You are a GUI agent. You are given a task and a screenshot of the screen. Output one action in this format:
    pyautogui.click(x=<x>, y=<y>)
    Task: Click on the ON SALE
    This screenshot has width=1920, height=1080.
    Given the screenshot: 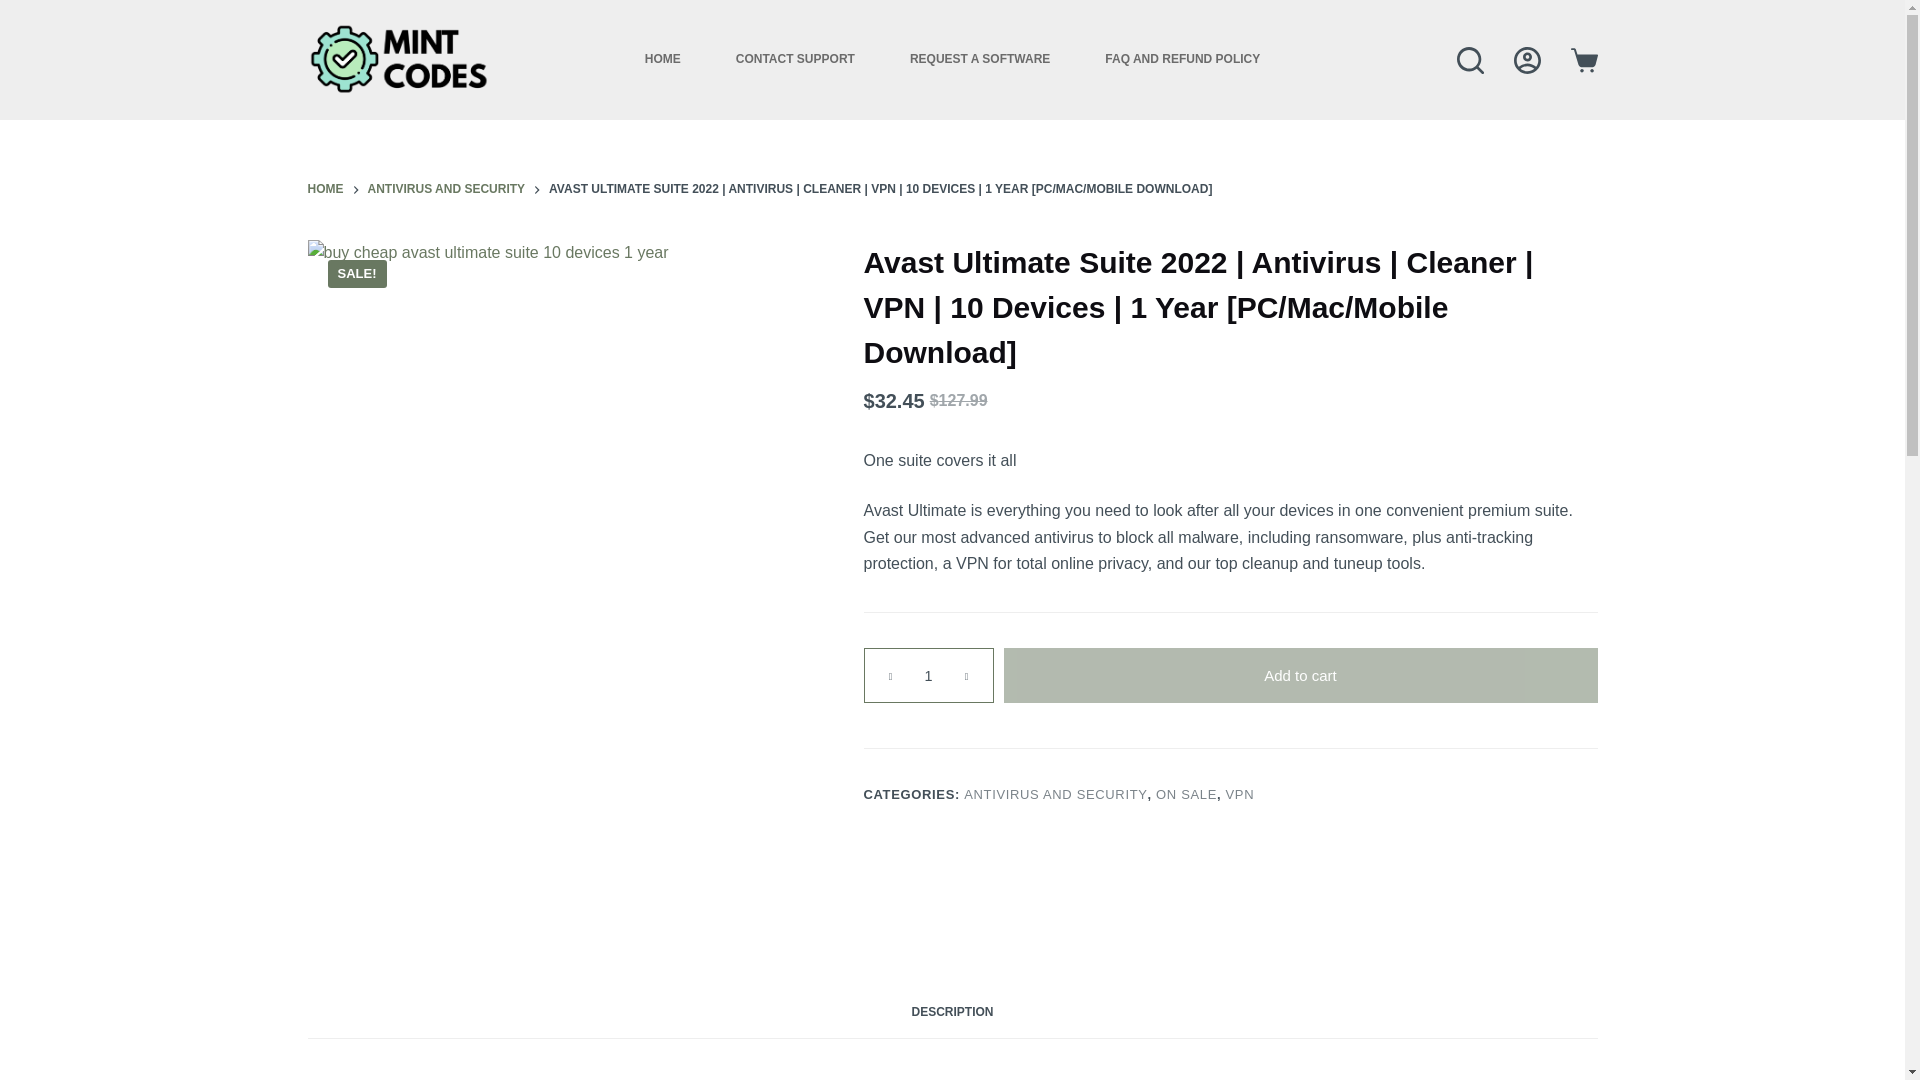 What is the action you would take?
    pyautogui.click(x=1186, y=794)
    